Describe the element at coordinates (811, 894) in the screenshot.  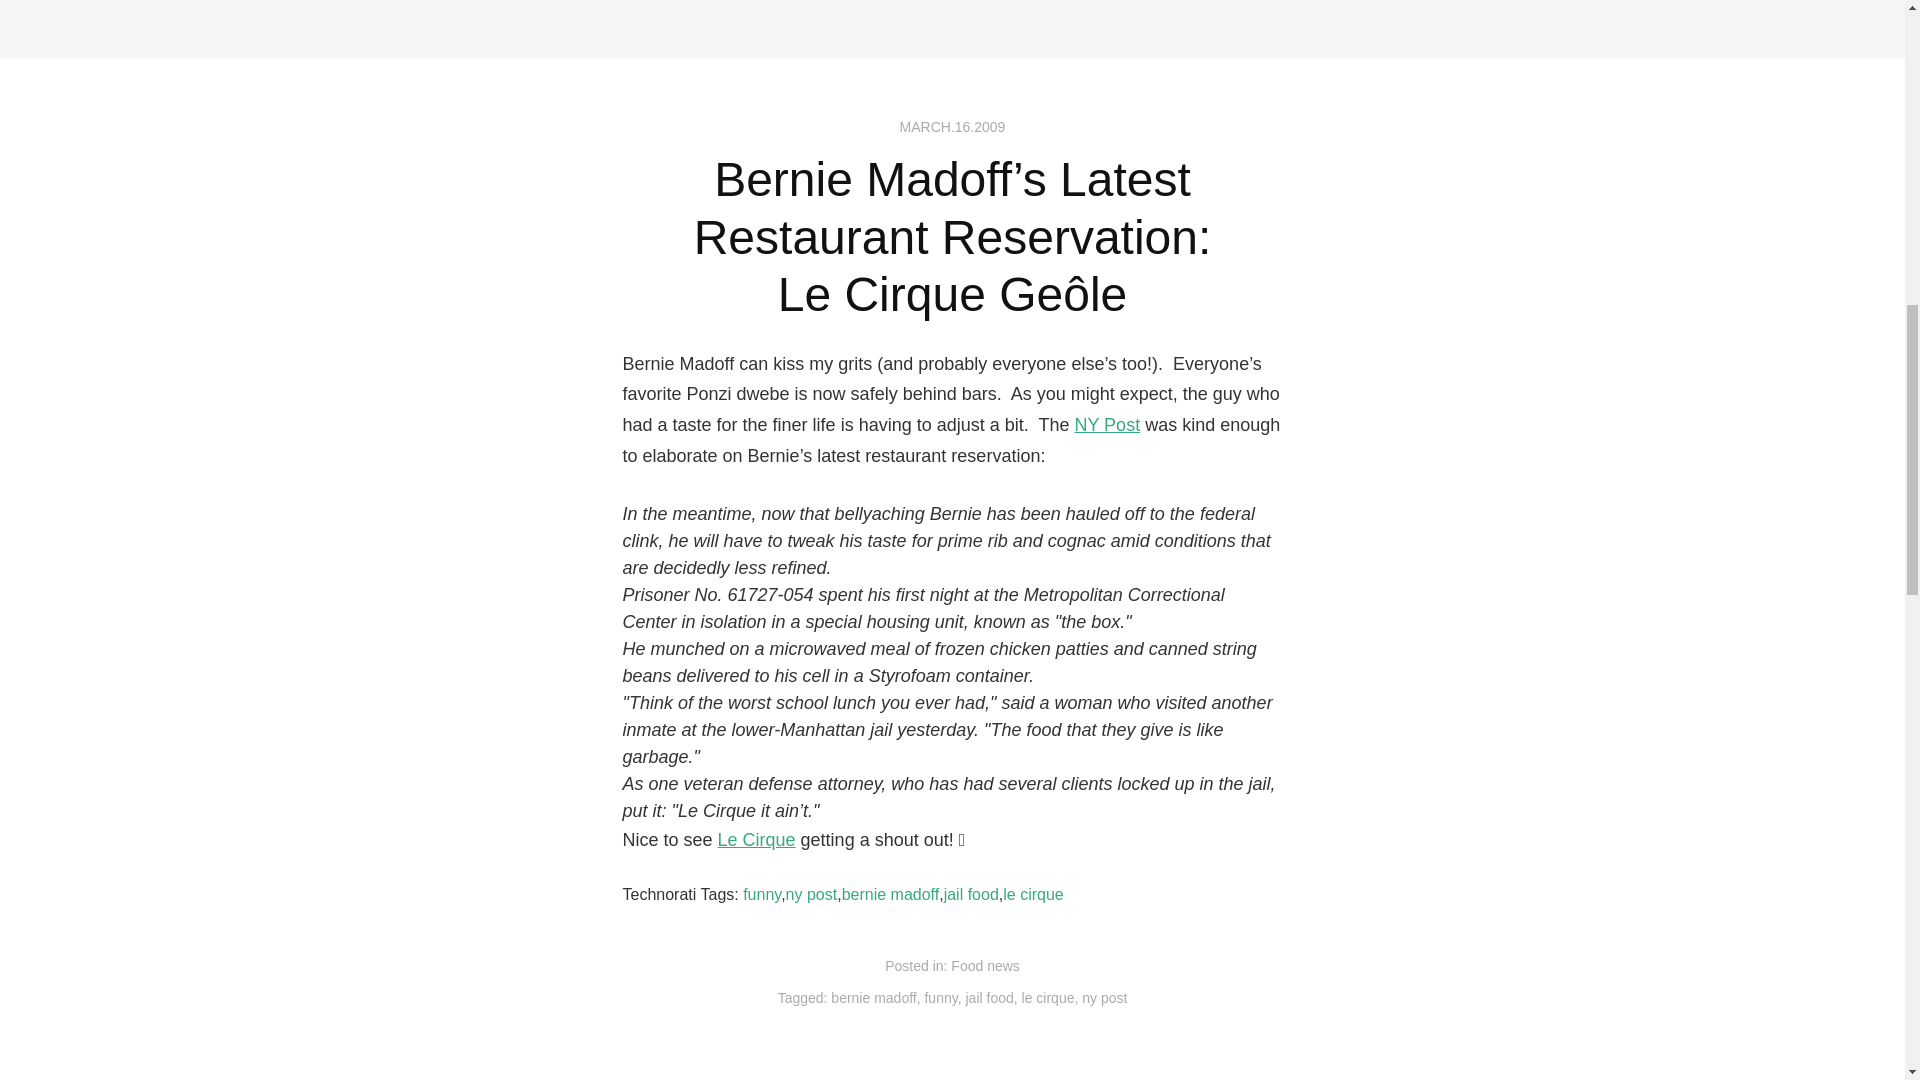
I see `ny post` at that location.